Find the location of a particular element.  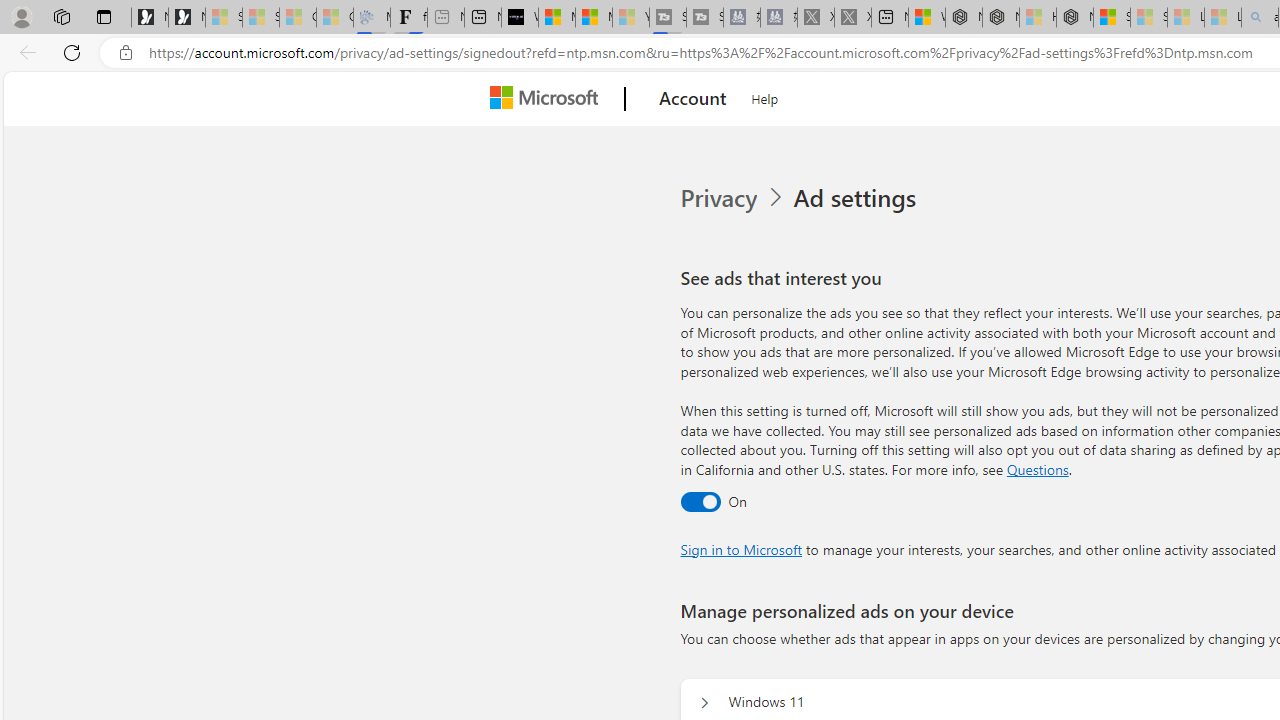

Go to Questions section is located at coordinates (1037, 468).